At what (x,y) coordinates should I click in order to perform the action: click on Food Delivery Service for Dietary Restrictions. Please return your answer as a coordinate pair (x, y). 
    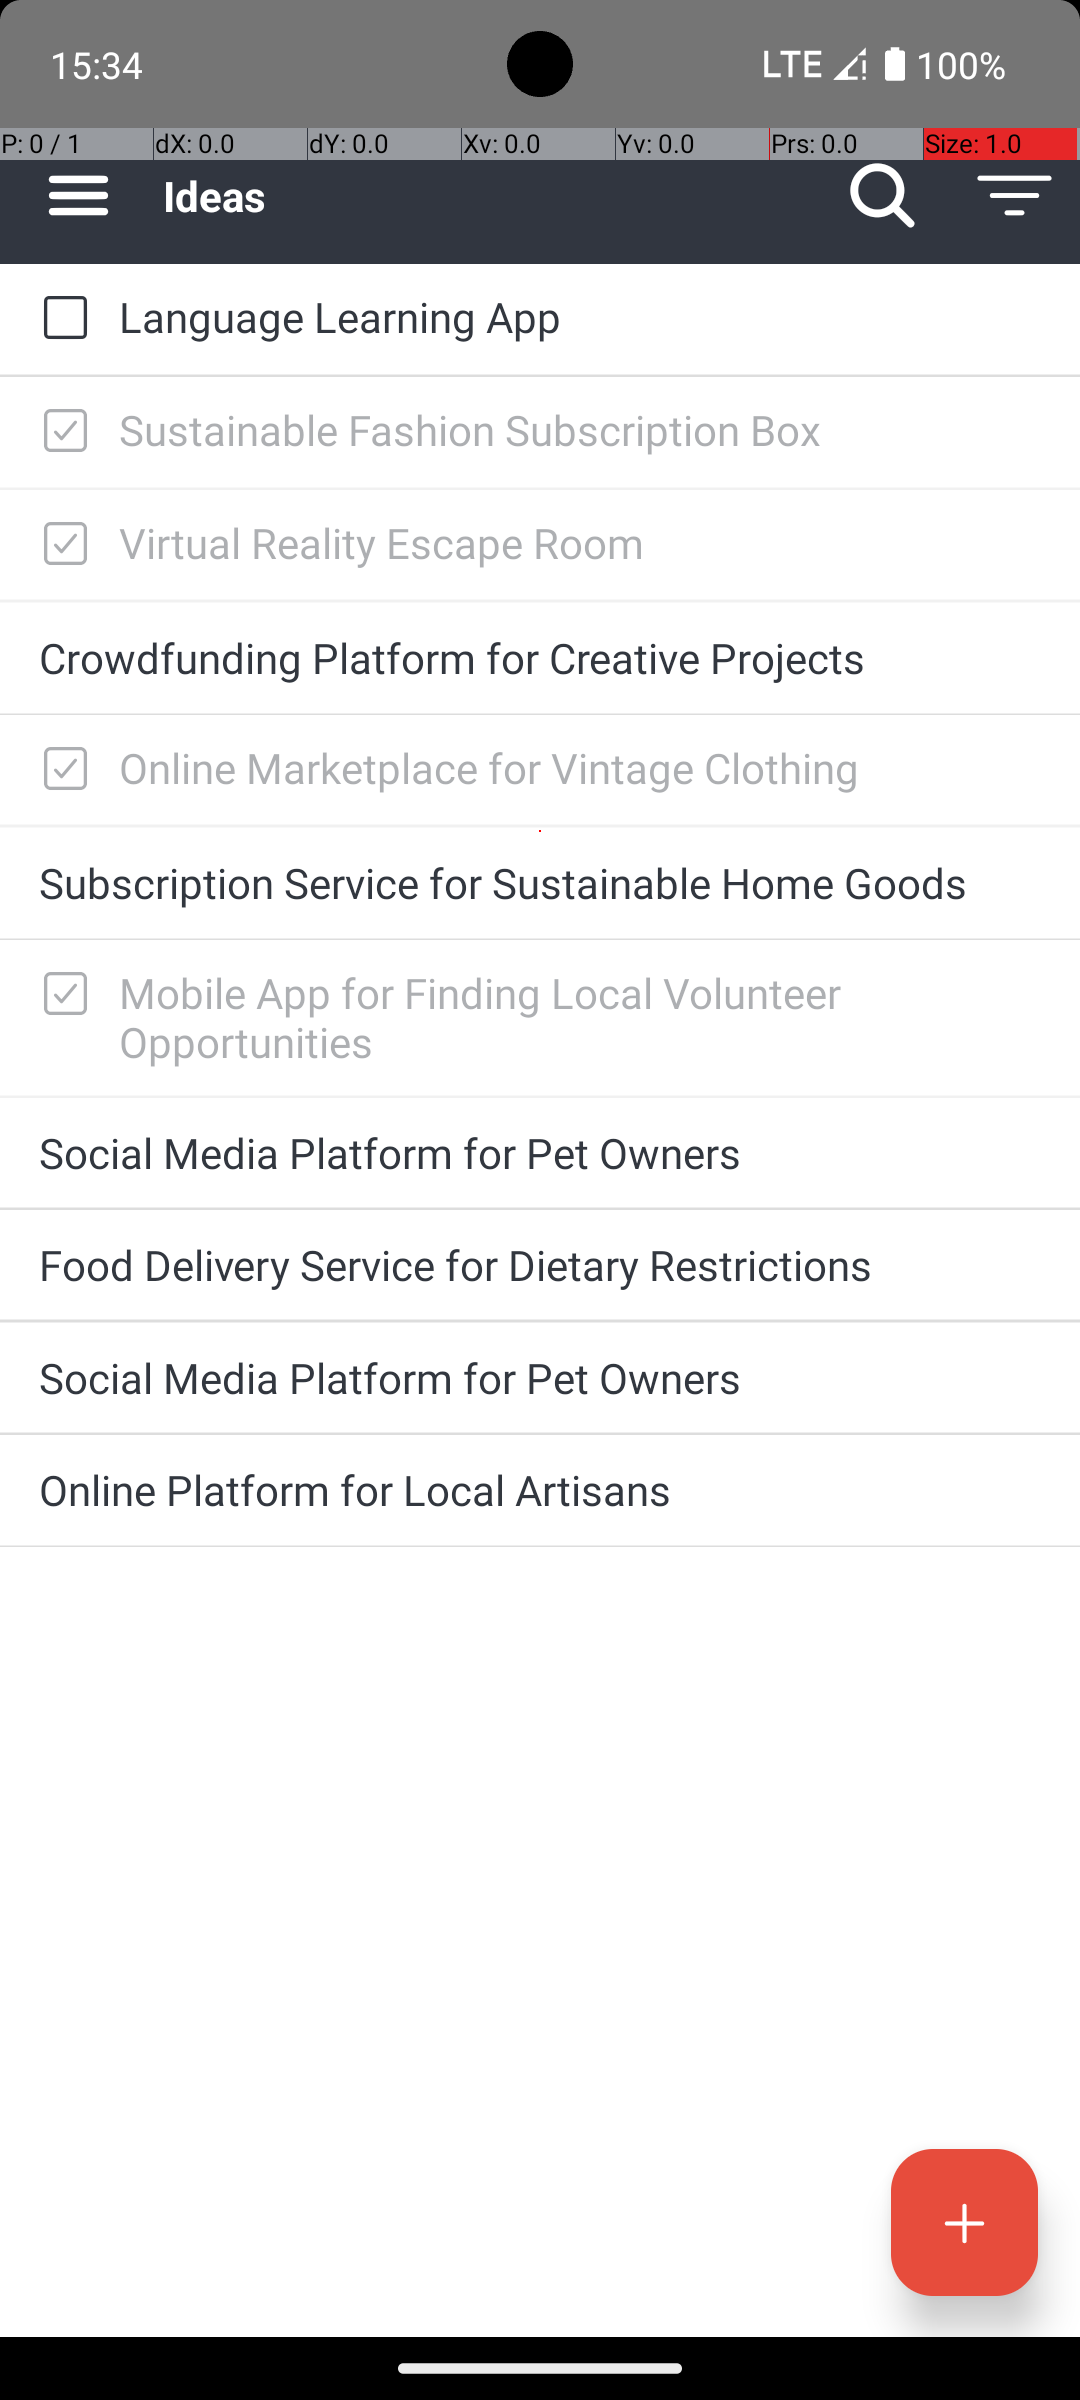
    Looking at the image, I should click on (540, 1264).